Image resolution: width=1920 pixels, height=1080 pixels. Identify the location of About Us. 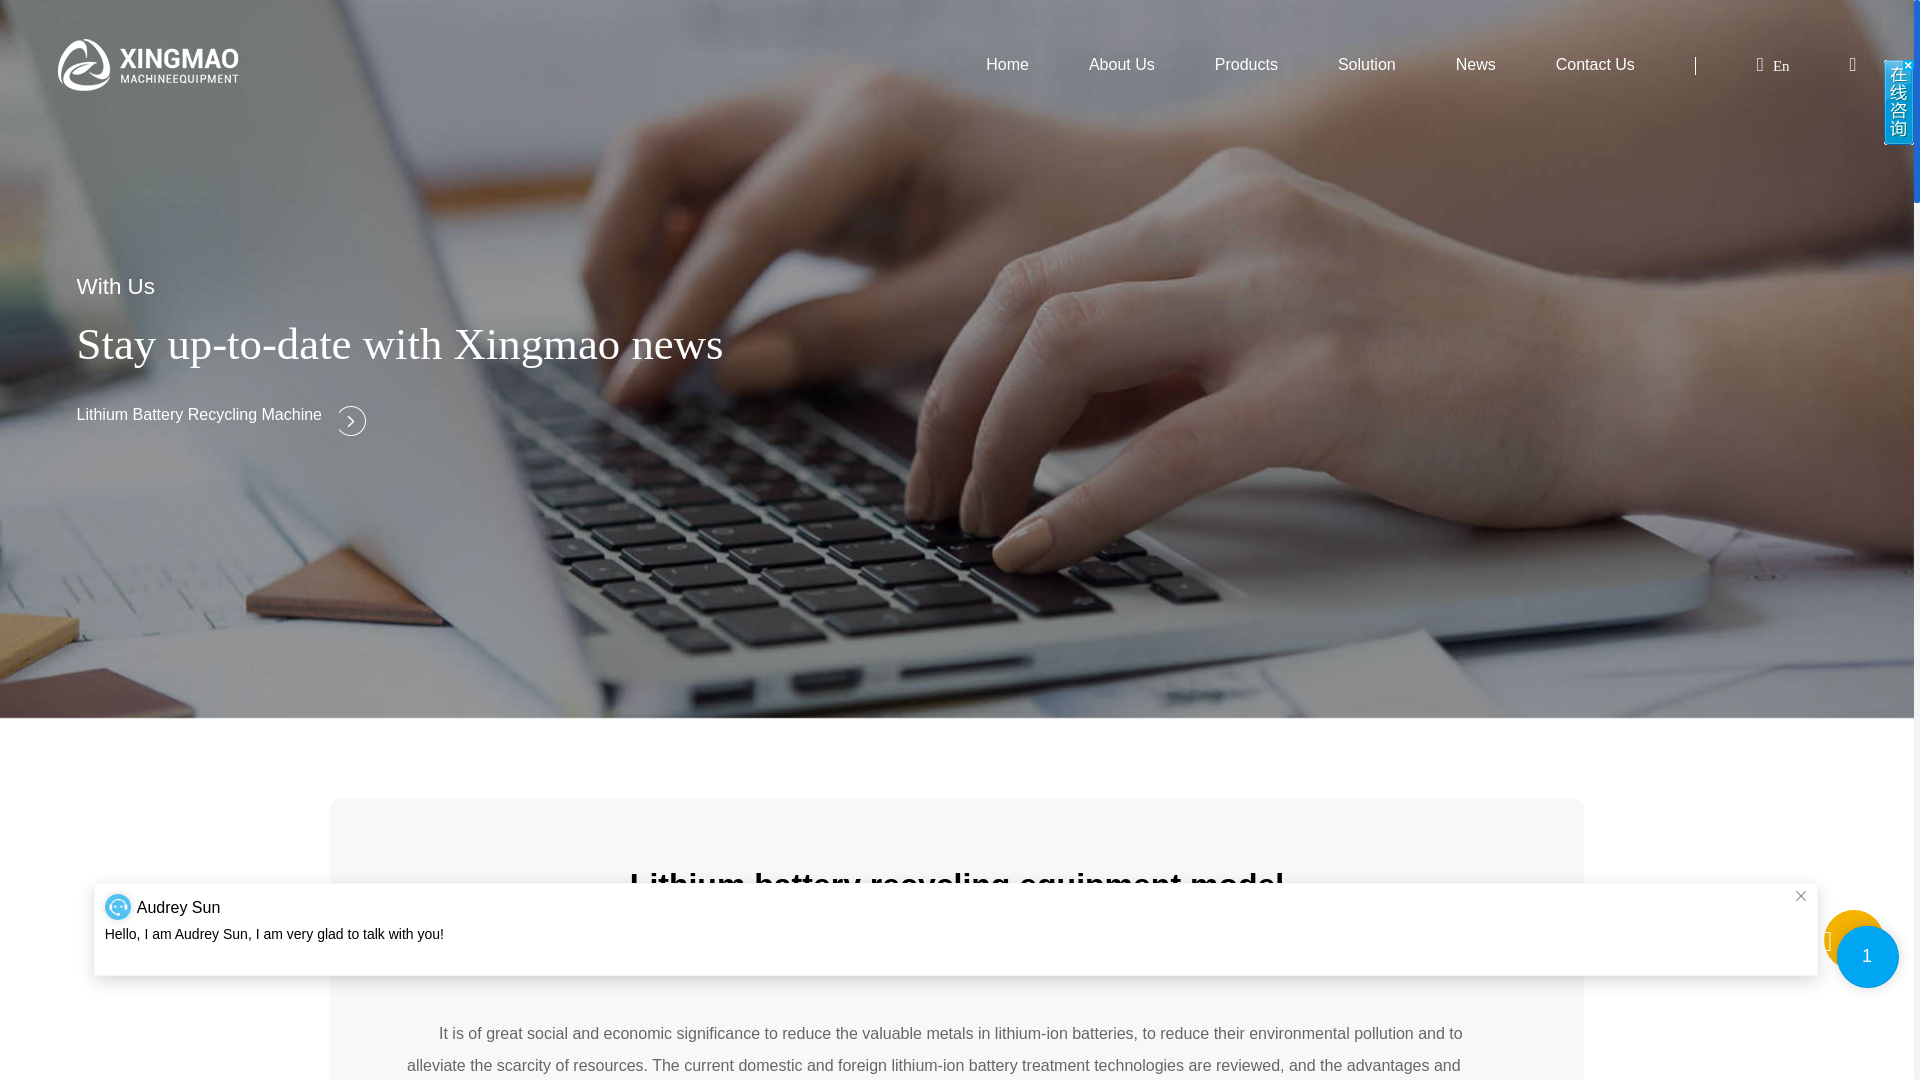
(1122, 64).